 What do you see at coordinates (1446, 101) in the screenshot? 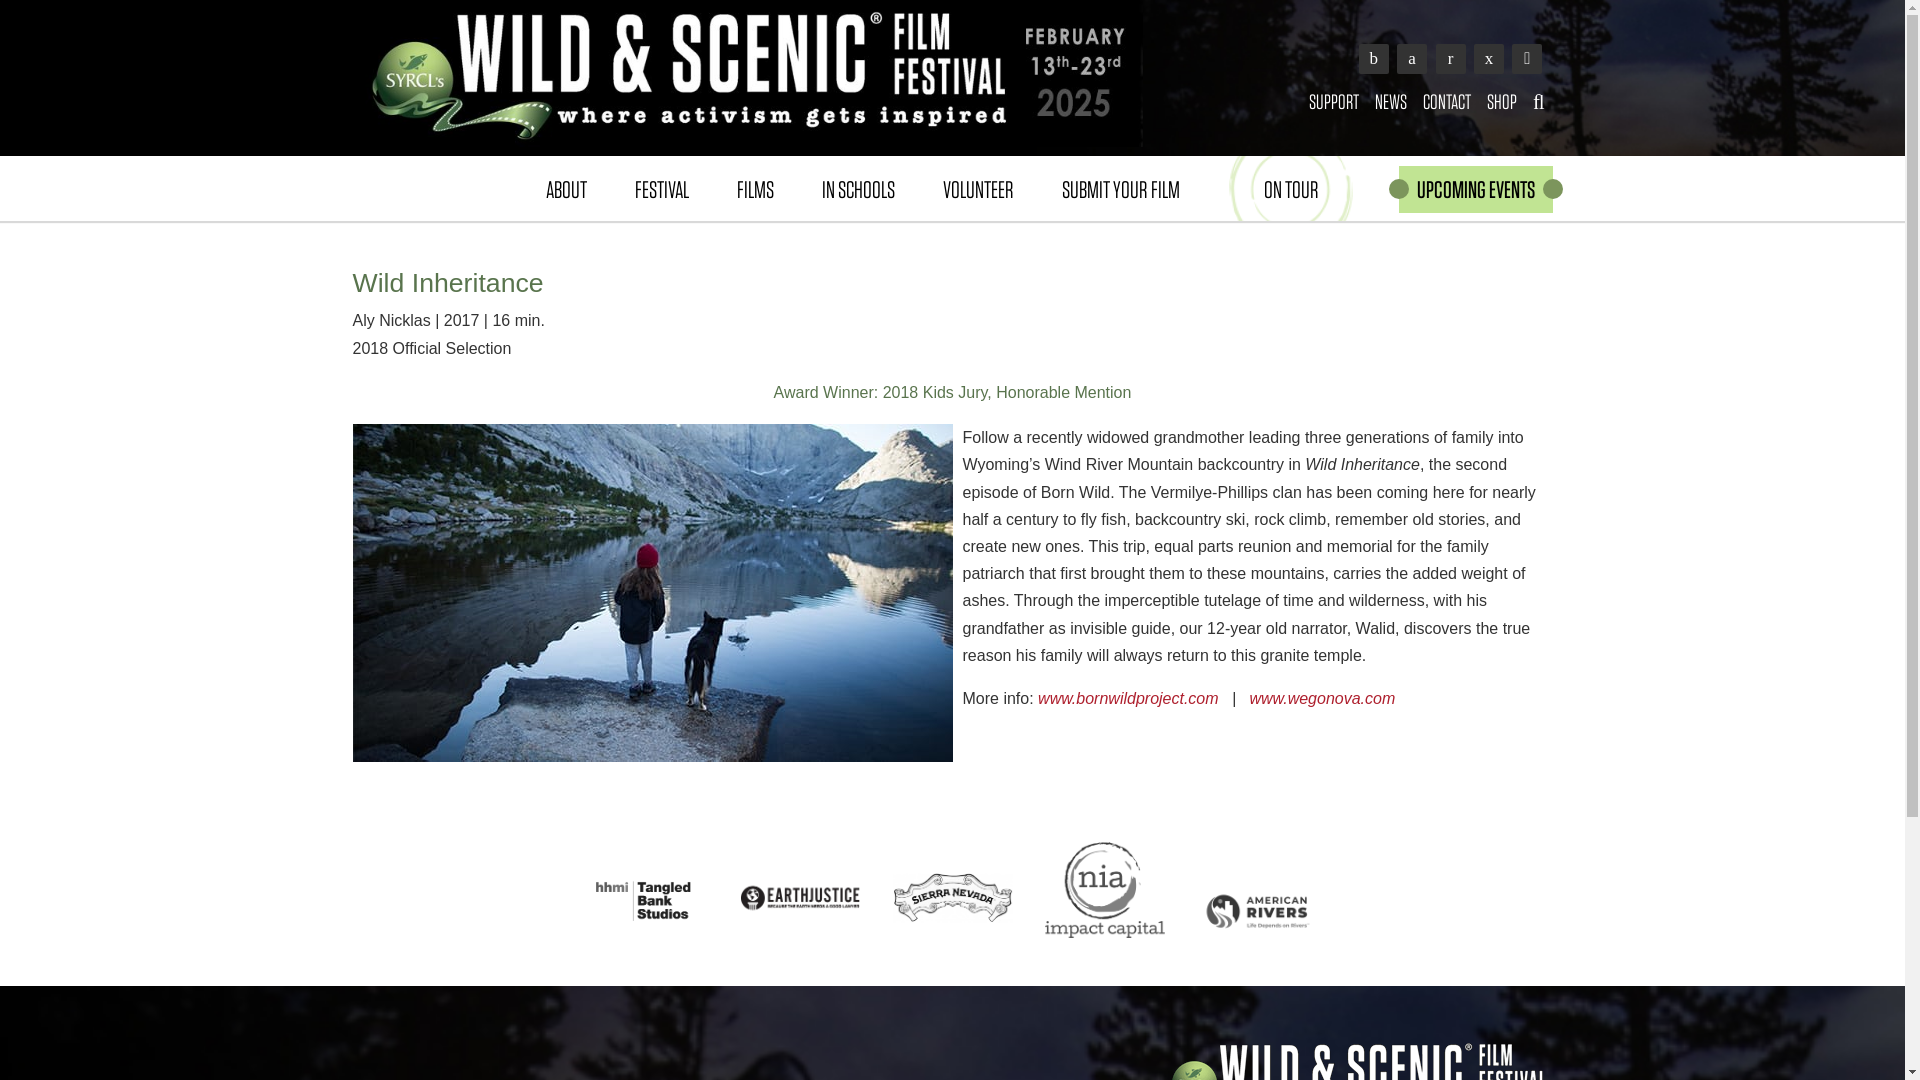
I see `CONTACT` at bounding box center [1446, 101].